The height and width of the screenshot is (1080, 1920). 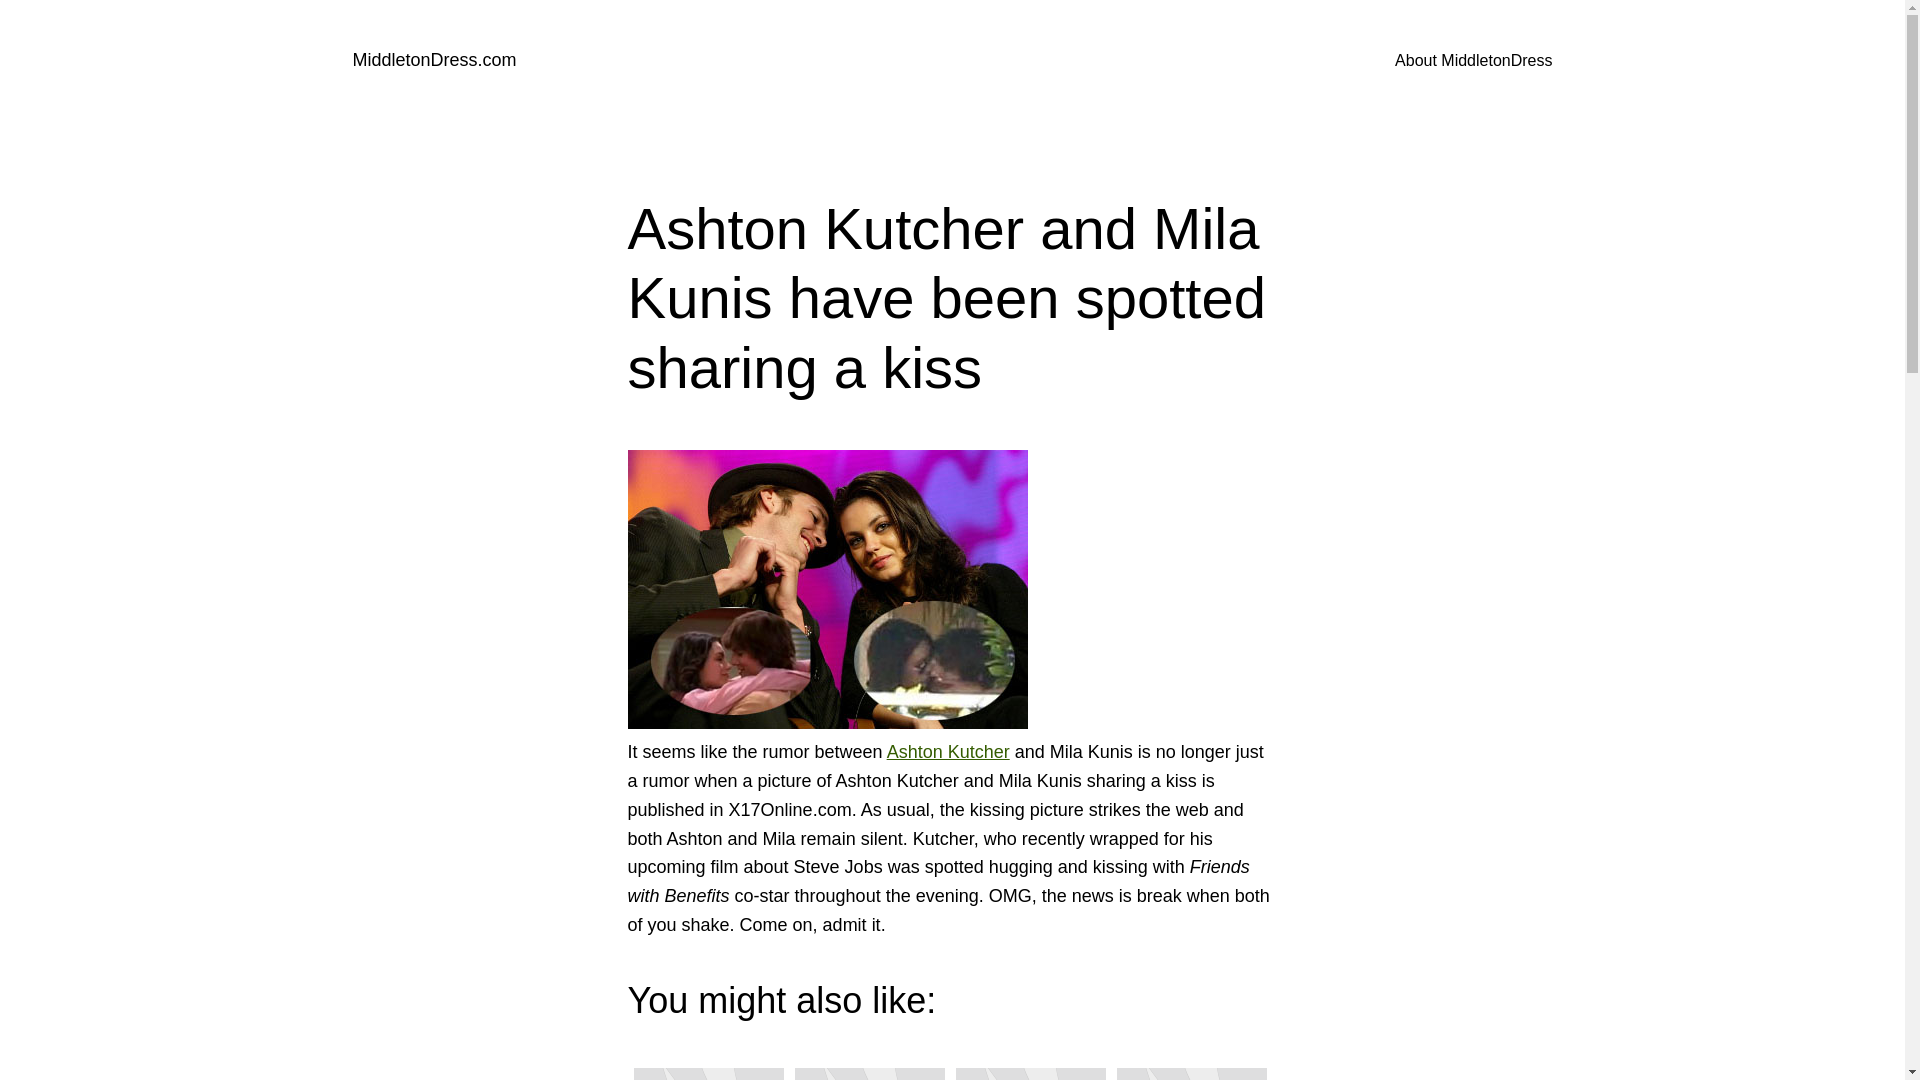 I want to click on Ashton Kutcher, so click(x=948, y=752).